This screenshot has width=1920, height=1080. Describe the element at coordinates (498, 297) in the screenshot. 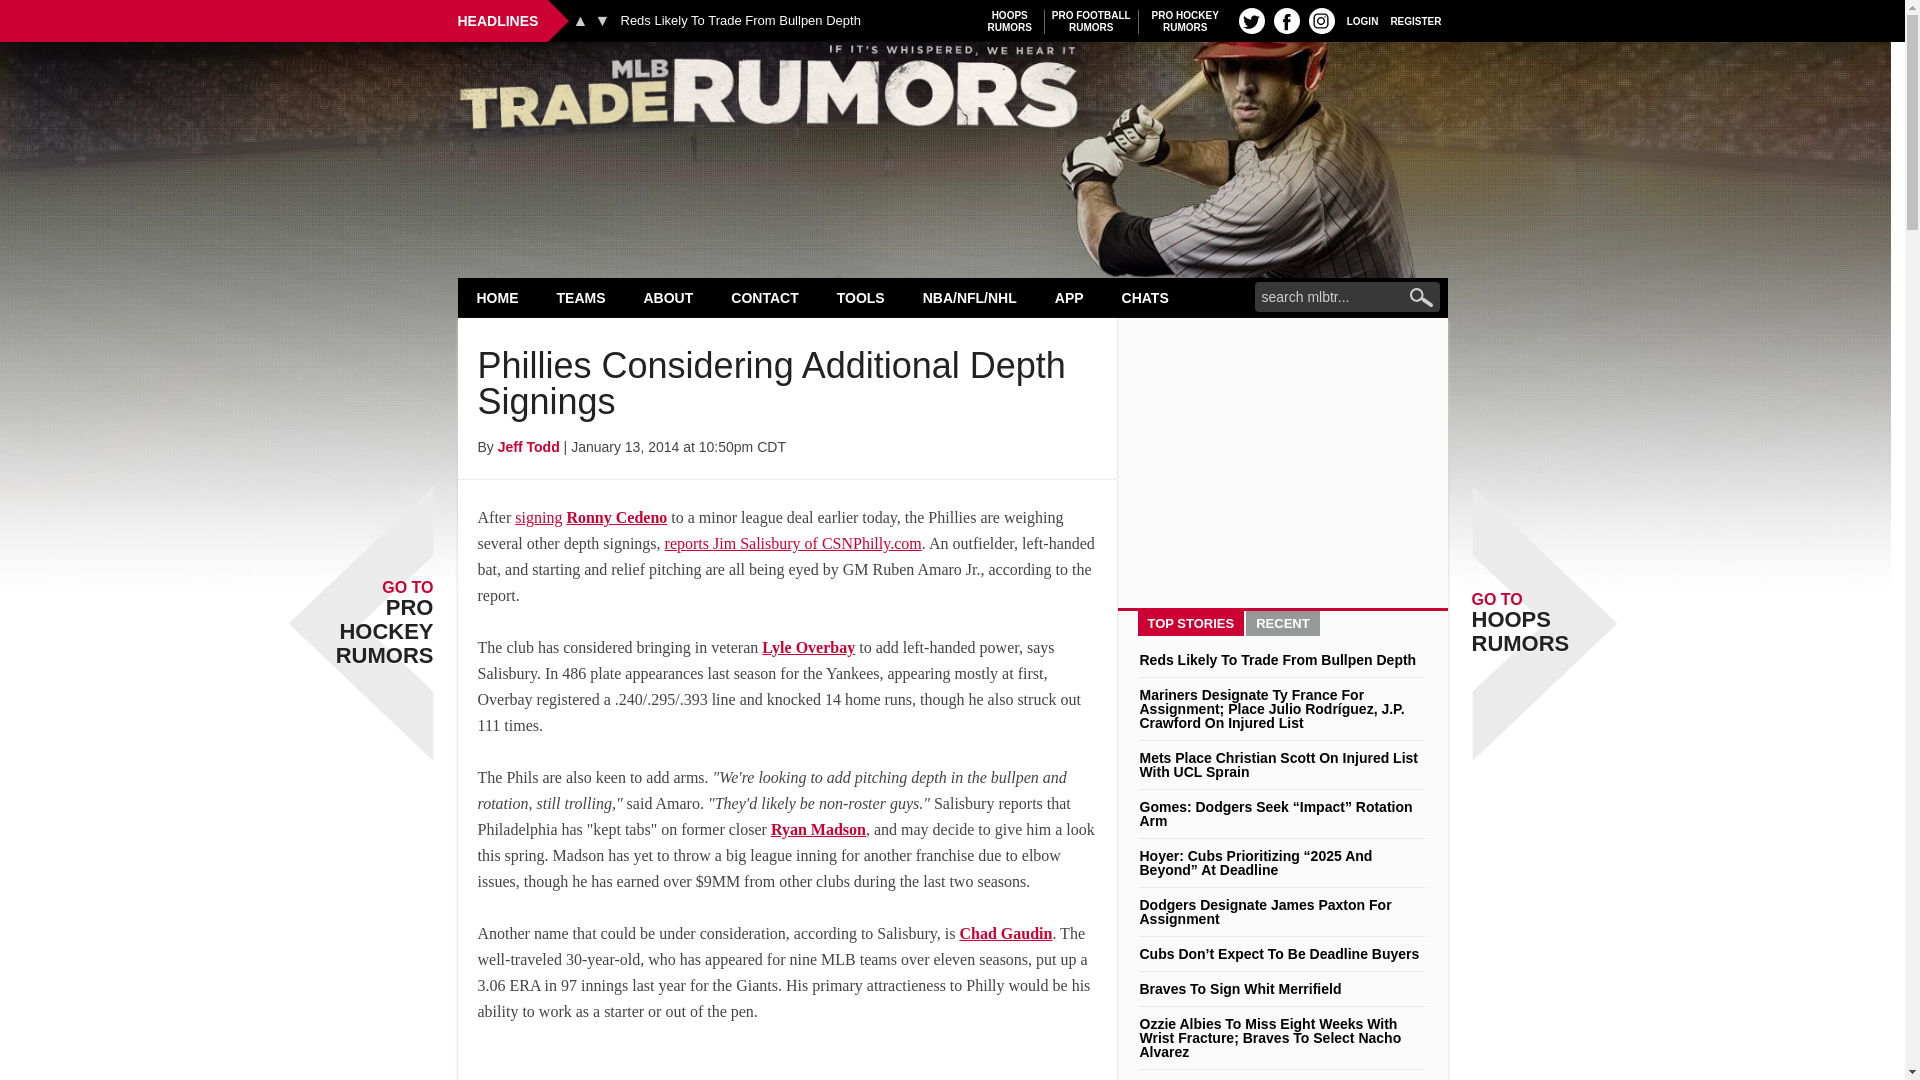

I see `Next` at that location.